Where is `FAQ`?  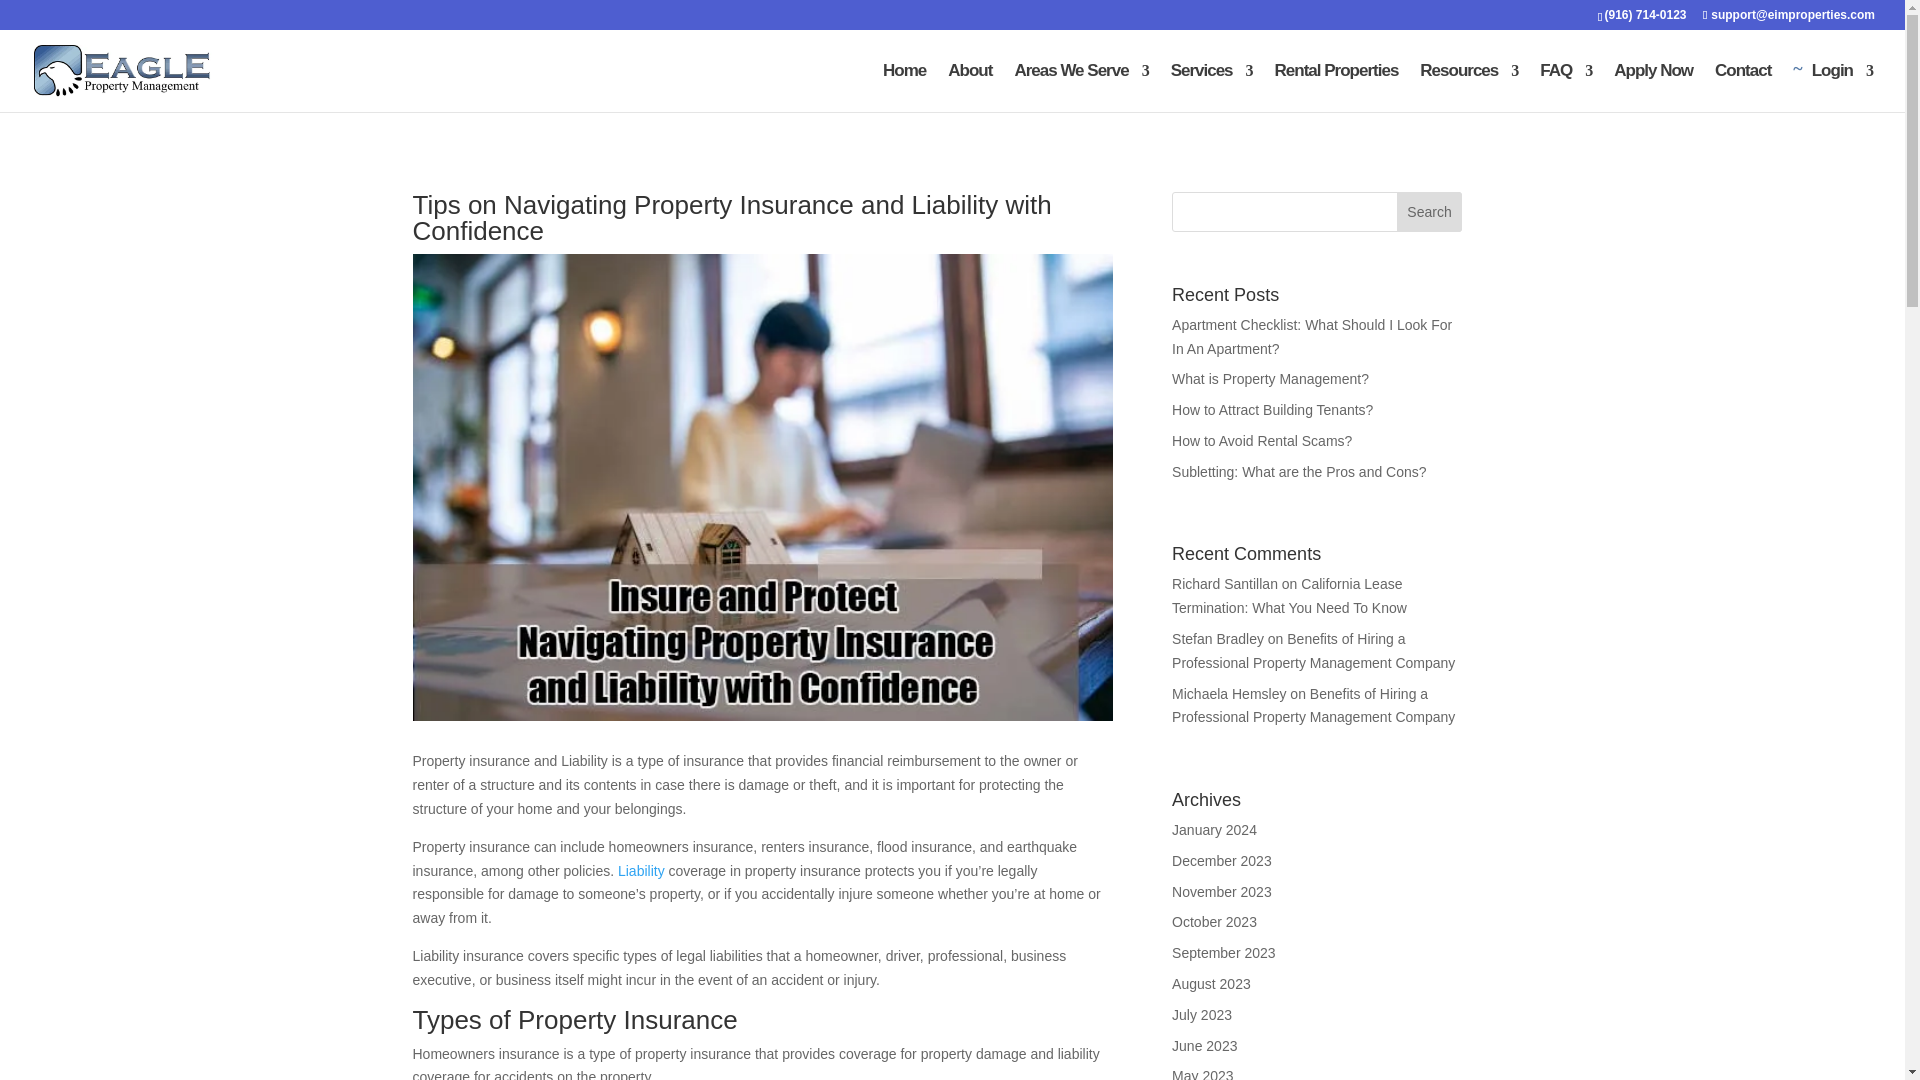
FAQ is located at coordinates (1565, 88).